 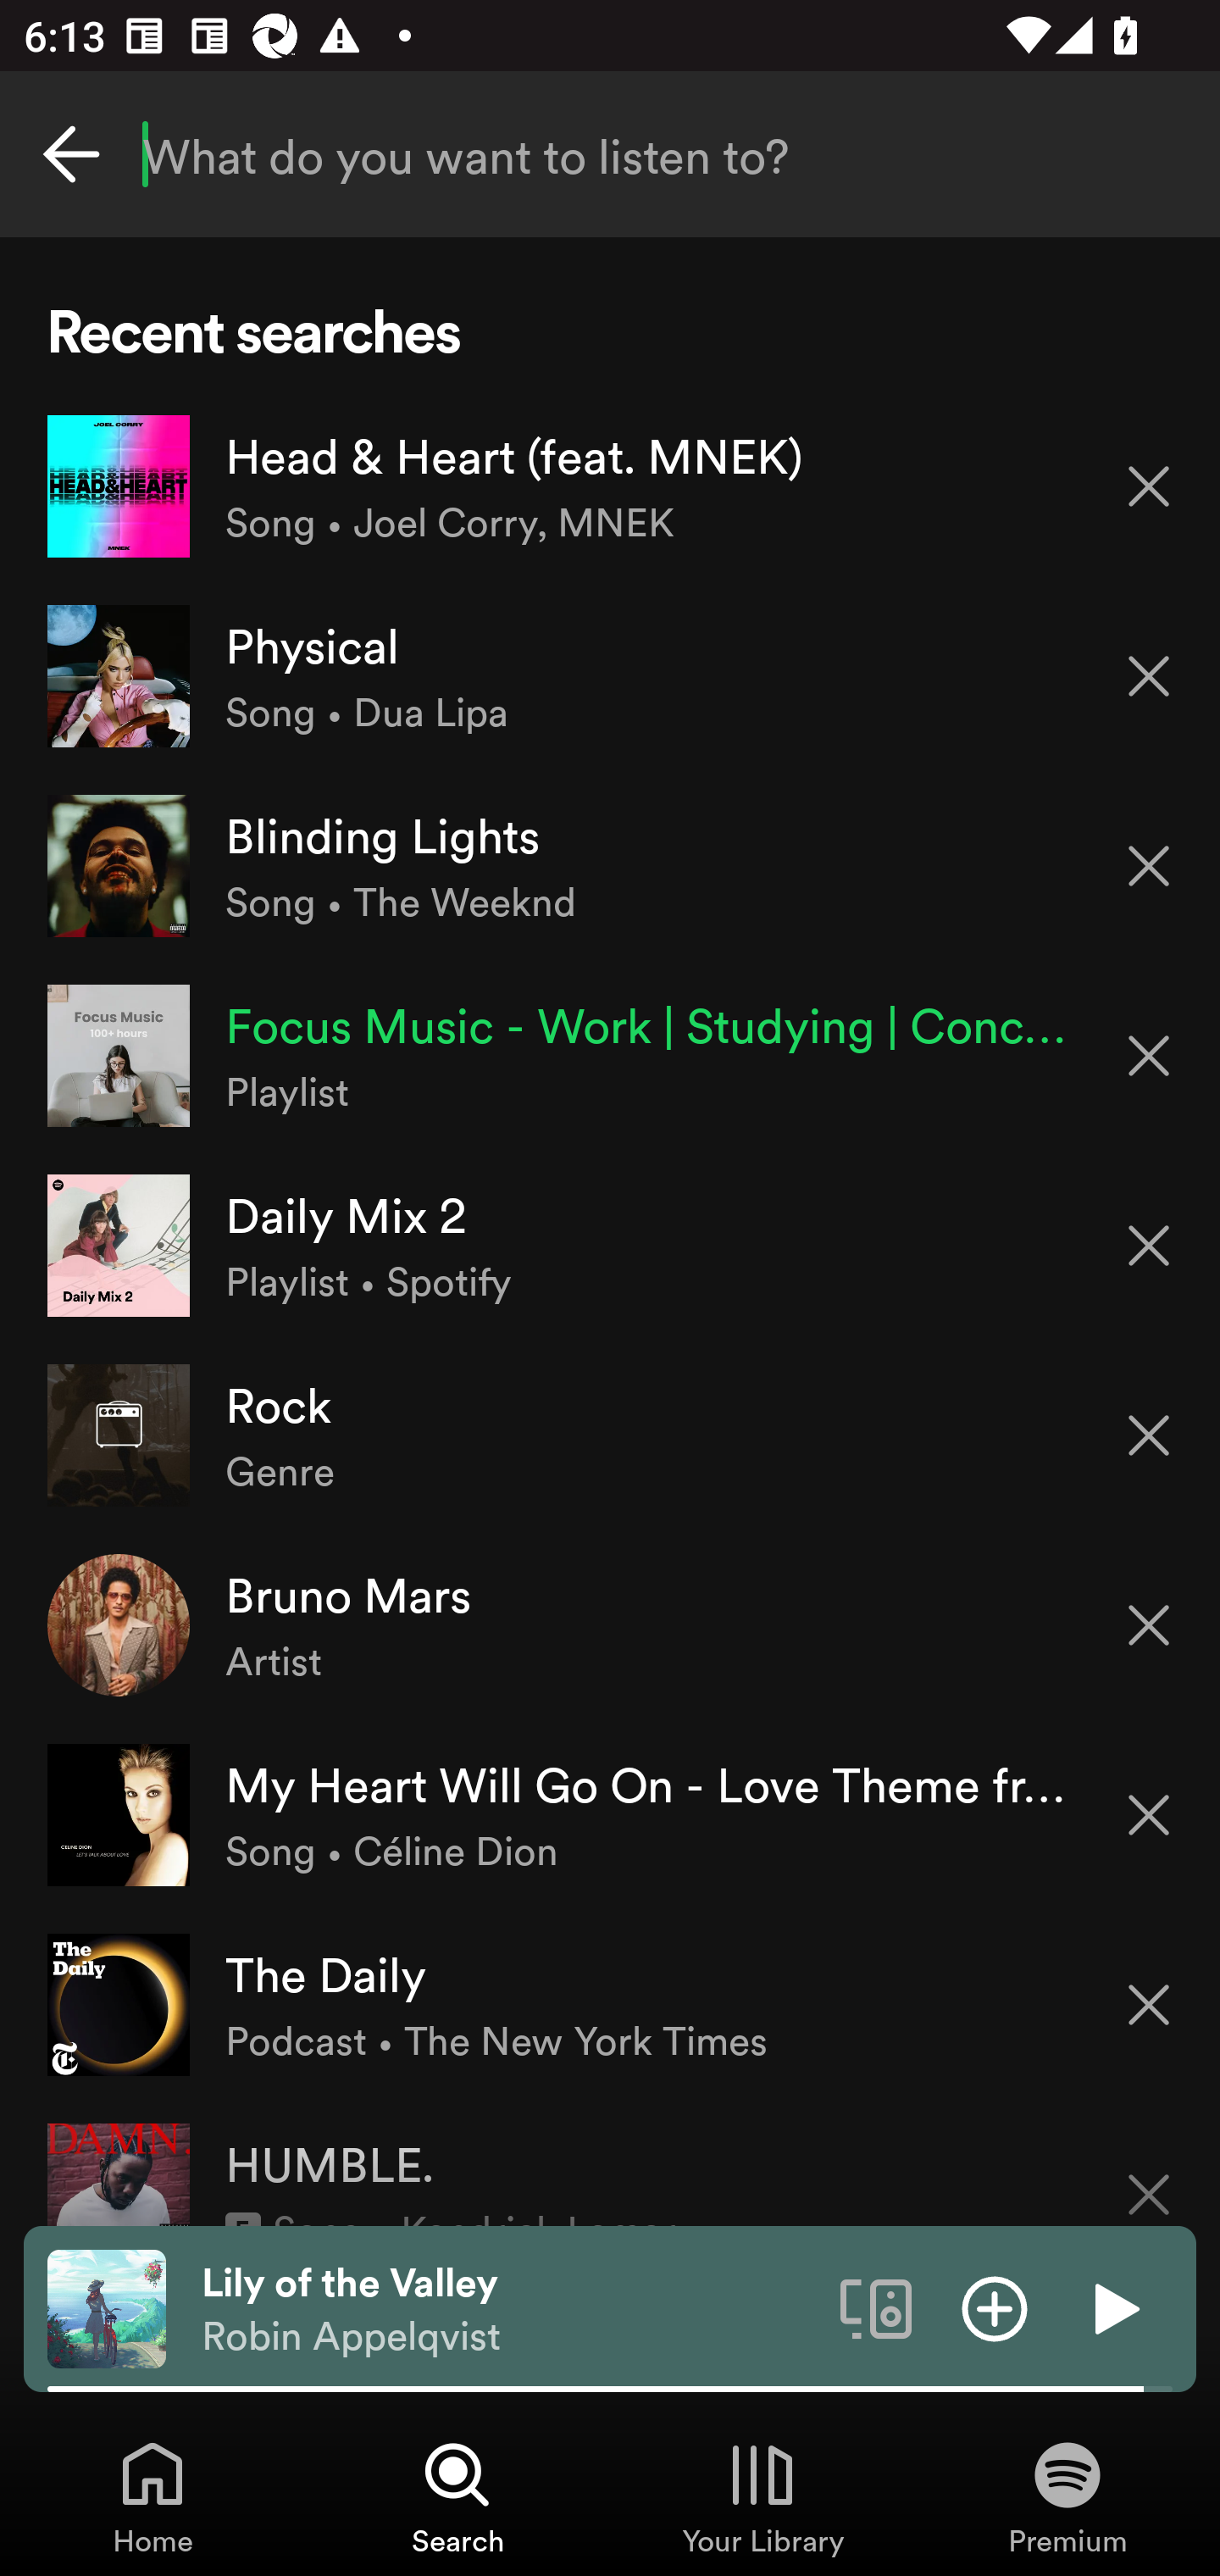 I want to click on Bruno Mars Artist Remove, so click(x=610, y=1625).